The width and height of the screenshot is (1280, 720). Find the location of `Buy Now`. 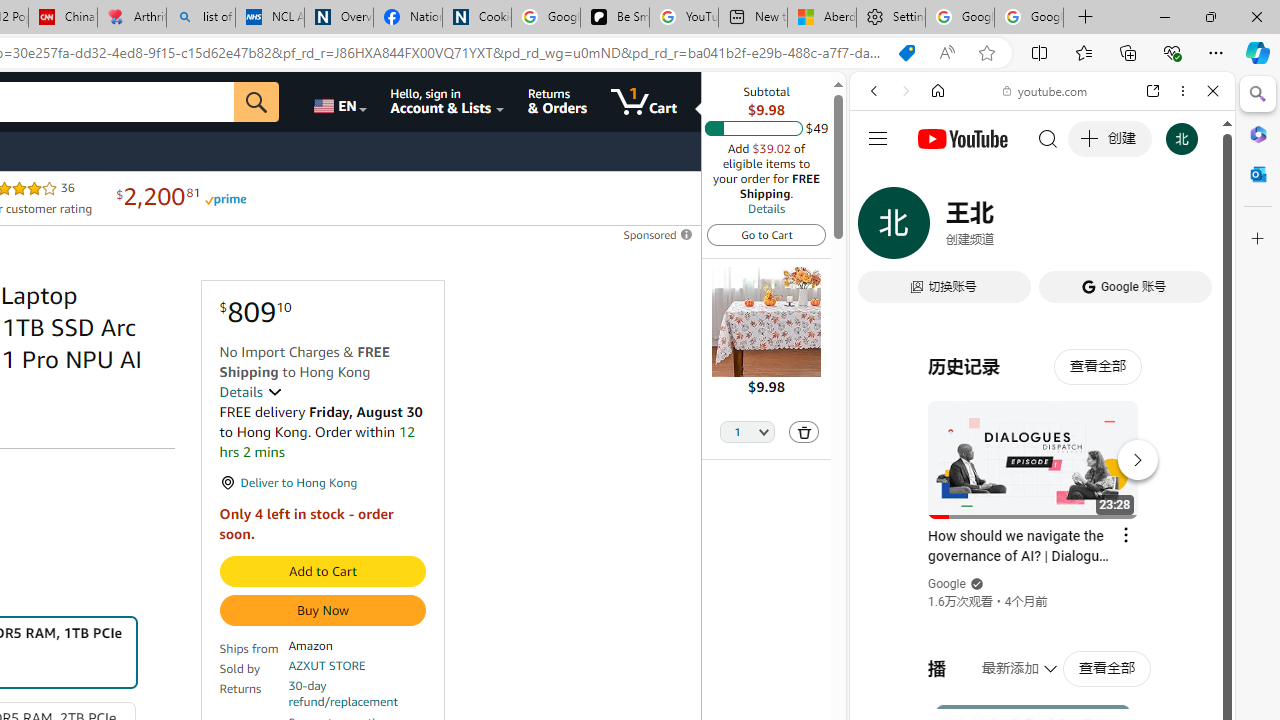

Buy Now is located at coordinates (322, 610).